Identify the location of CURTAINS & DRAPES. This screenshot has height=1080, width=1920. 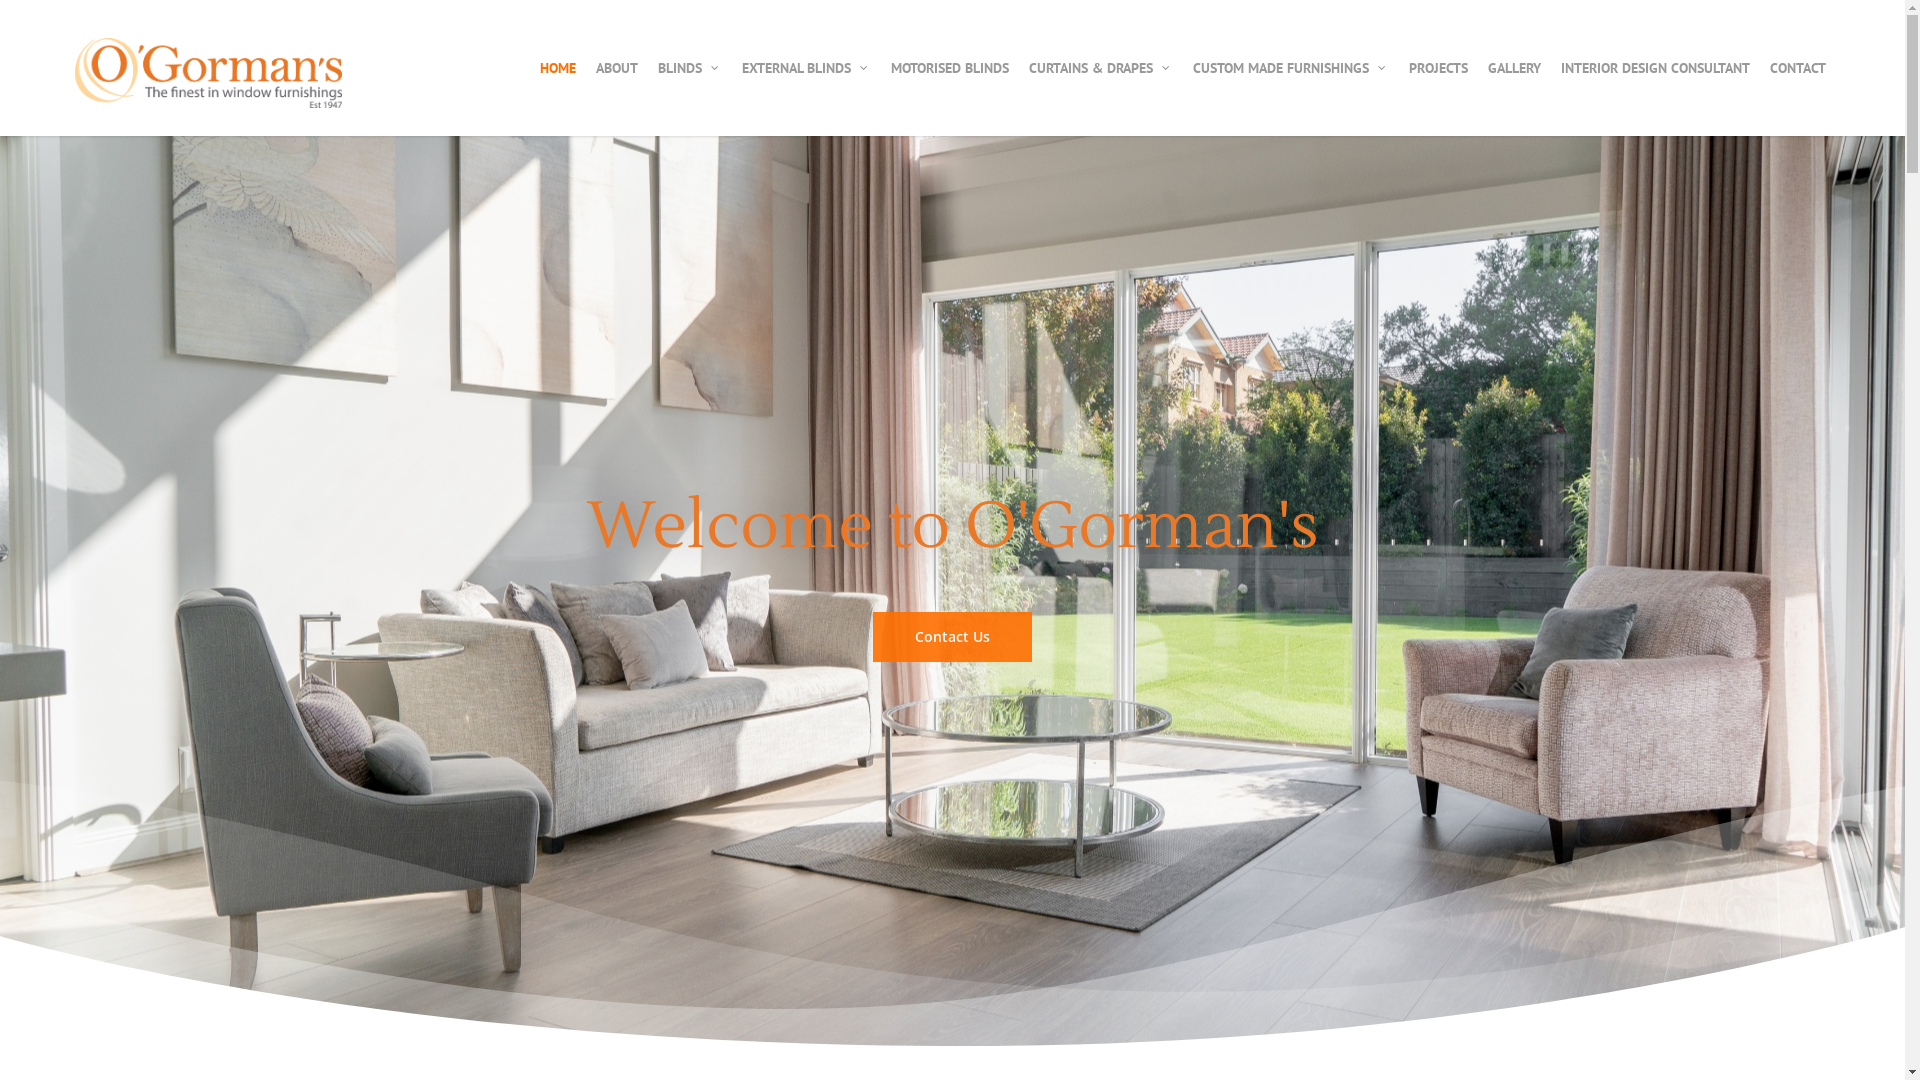
(1101, 68).